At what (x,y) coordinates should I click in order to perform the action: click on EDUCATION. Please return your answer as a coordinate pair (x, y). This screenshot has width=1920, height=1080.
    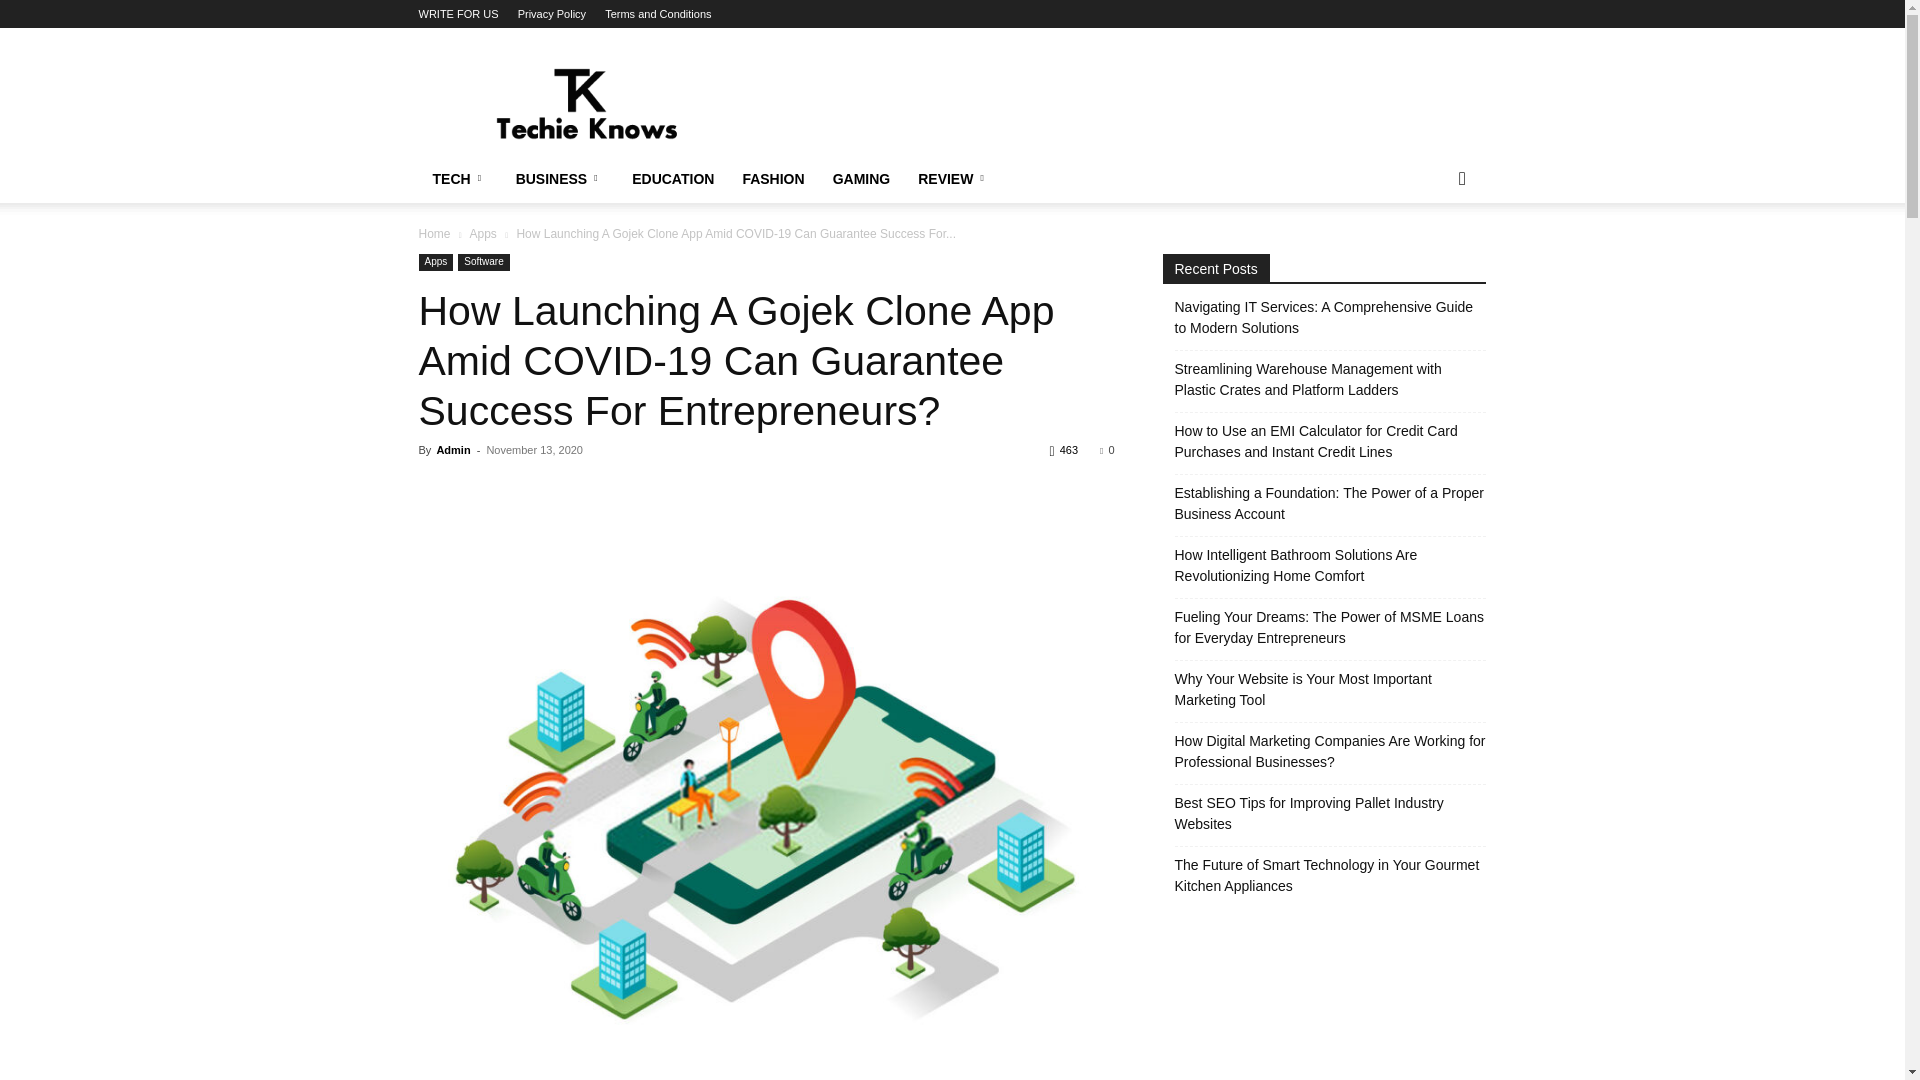
    Looking at the image, I should click on (672, 179).